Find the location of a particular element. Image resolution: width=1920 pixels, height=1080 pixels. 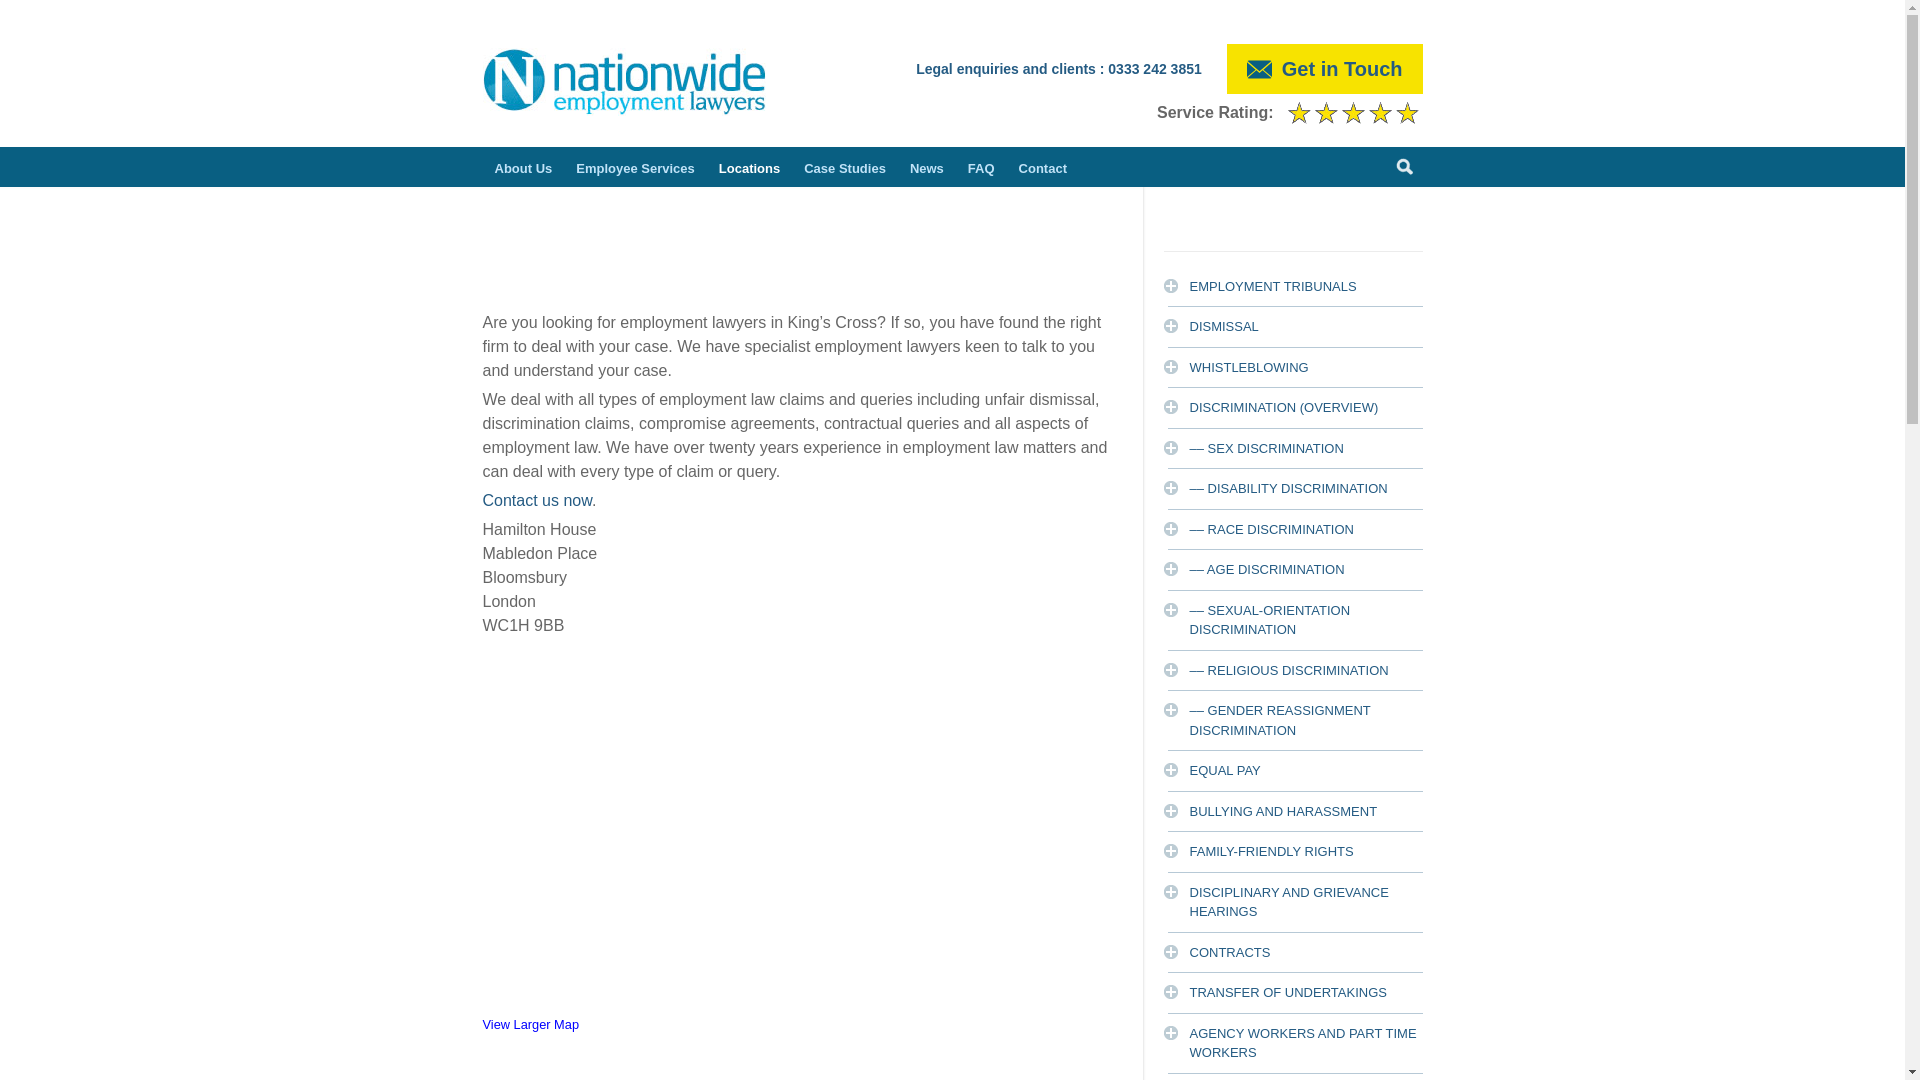

Locations is located at coordinates (748, 166).